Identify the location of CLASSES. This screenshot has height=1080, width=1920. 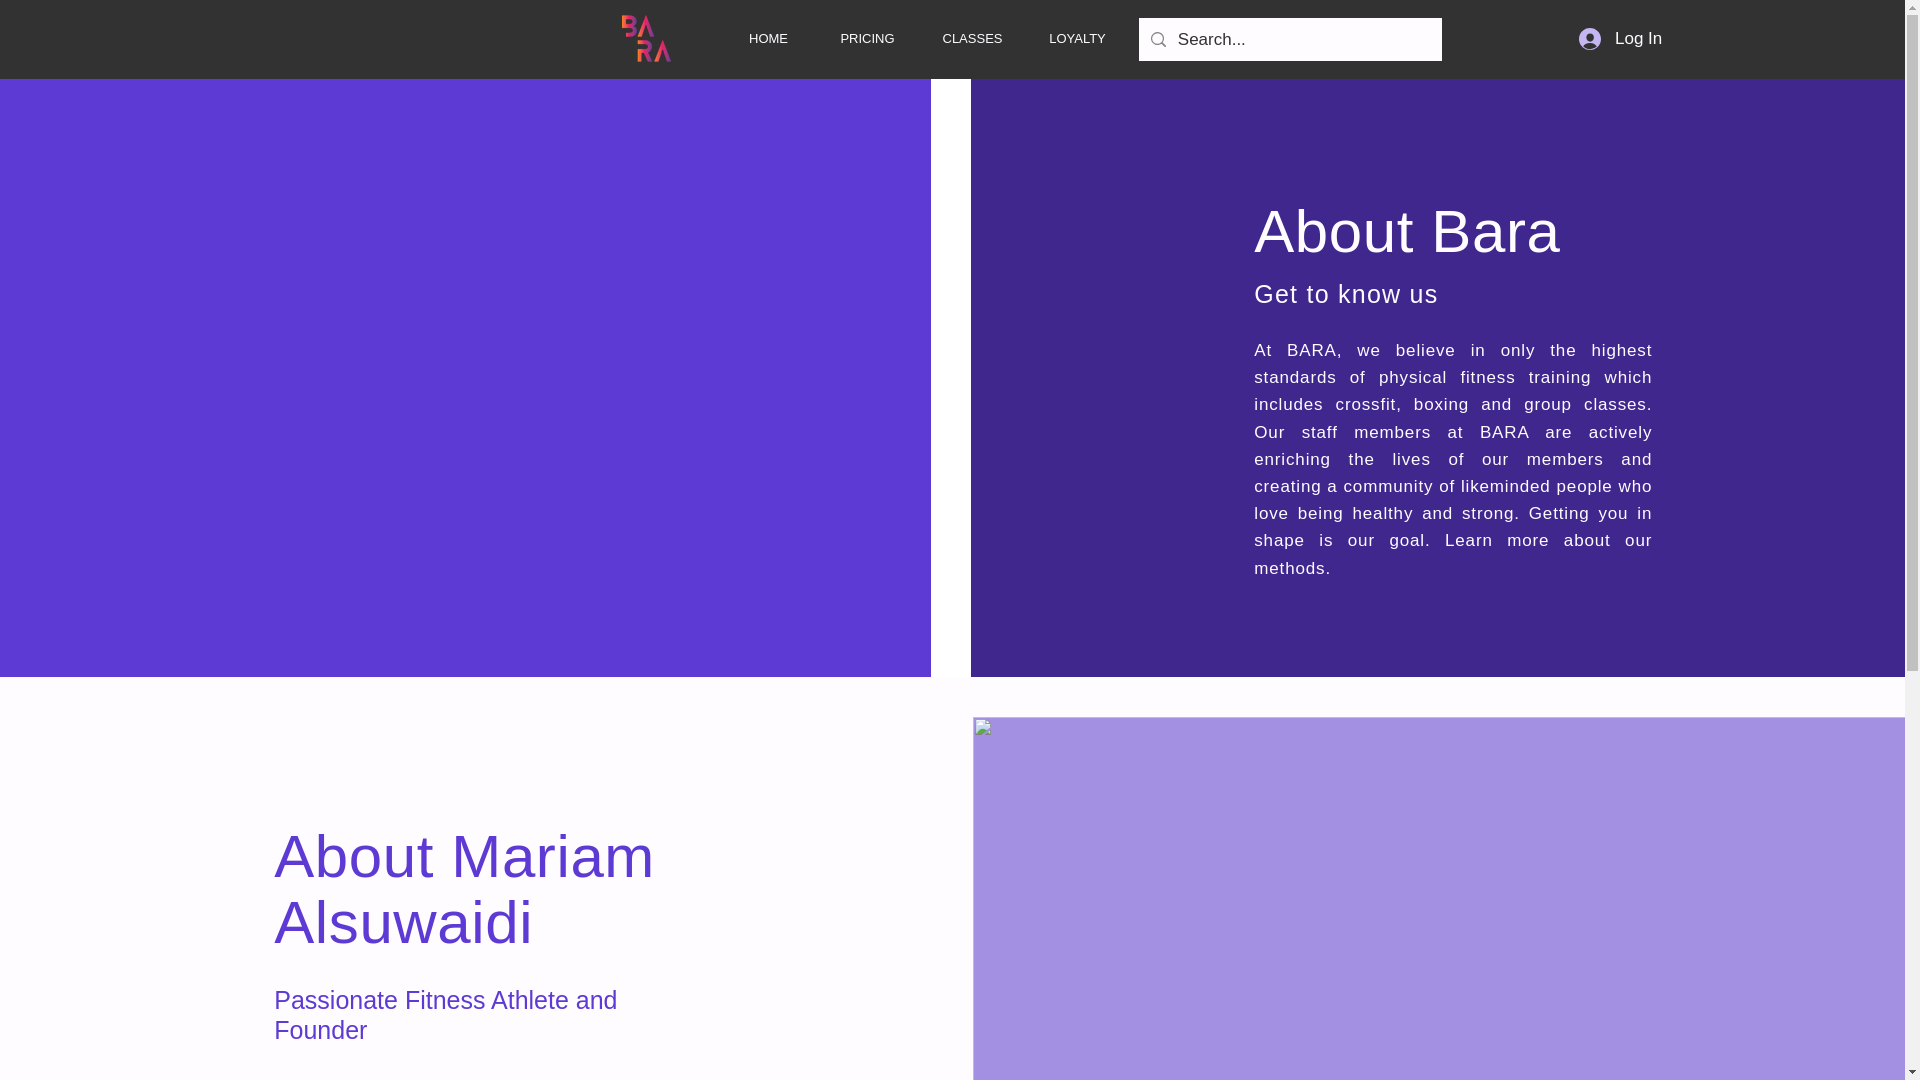
(972, 38).